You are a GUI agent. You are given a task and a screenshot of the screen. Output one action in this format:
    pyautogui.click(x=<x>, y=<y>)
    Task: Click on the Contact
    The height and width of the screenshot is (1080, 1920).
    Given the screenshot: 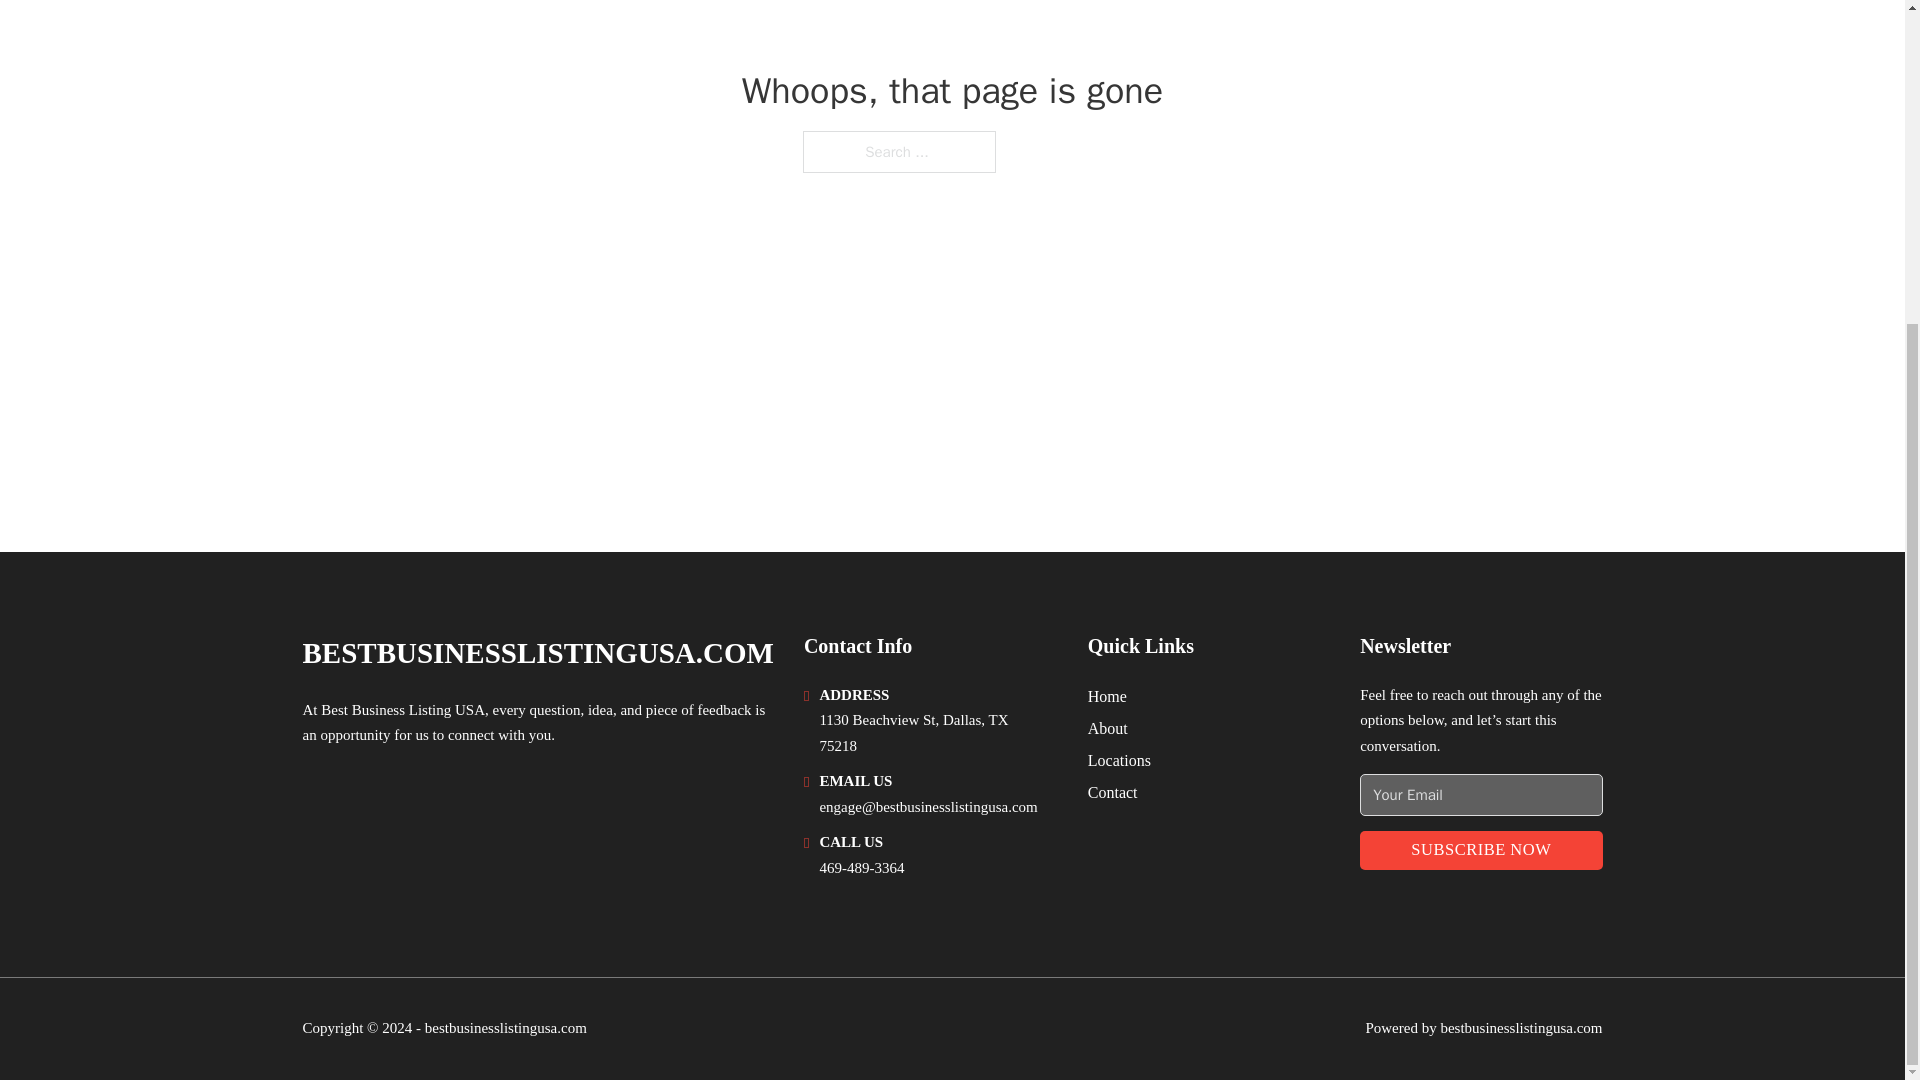 What is the action you would take?
    pyautogui.click(x=1113, y=792)
    